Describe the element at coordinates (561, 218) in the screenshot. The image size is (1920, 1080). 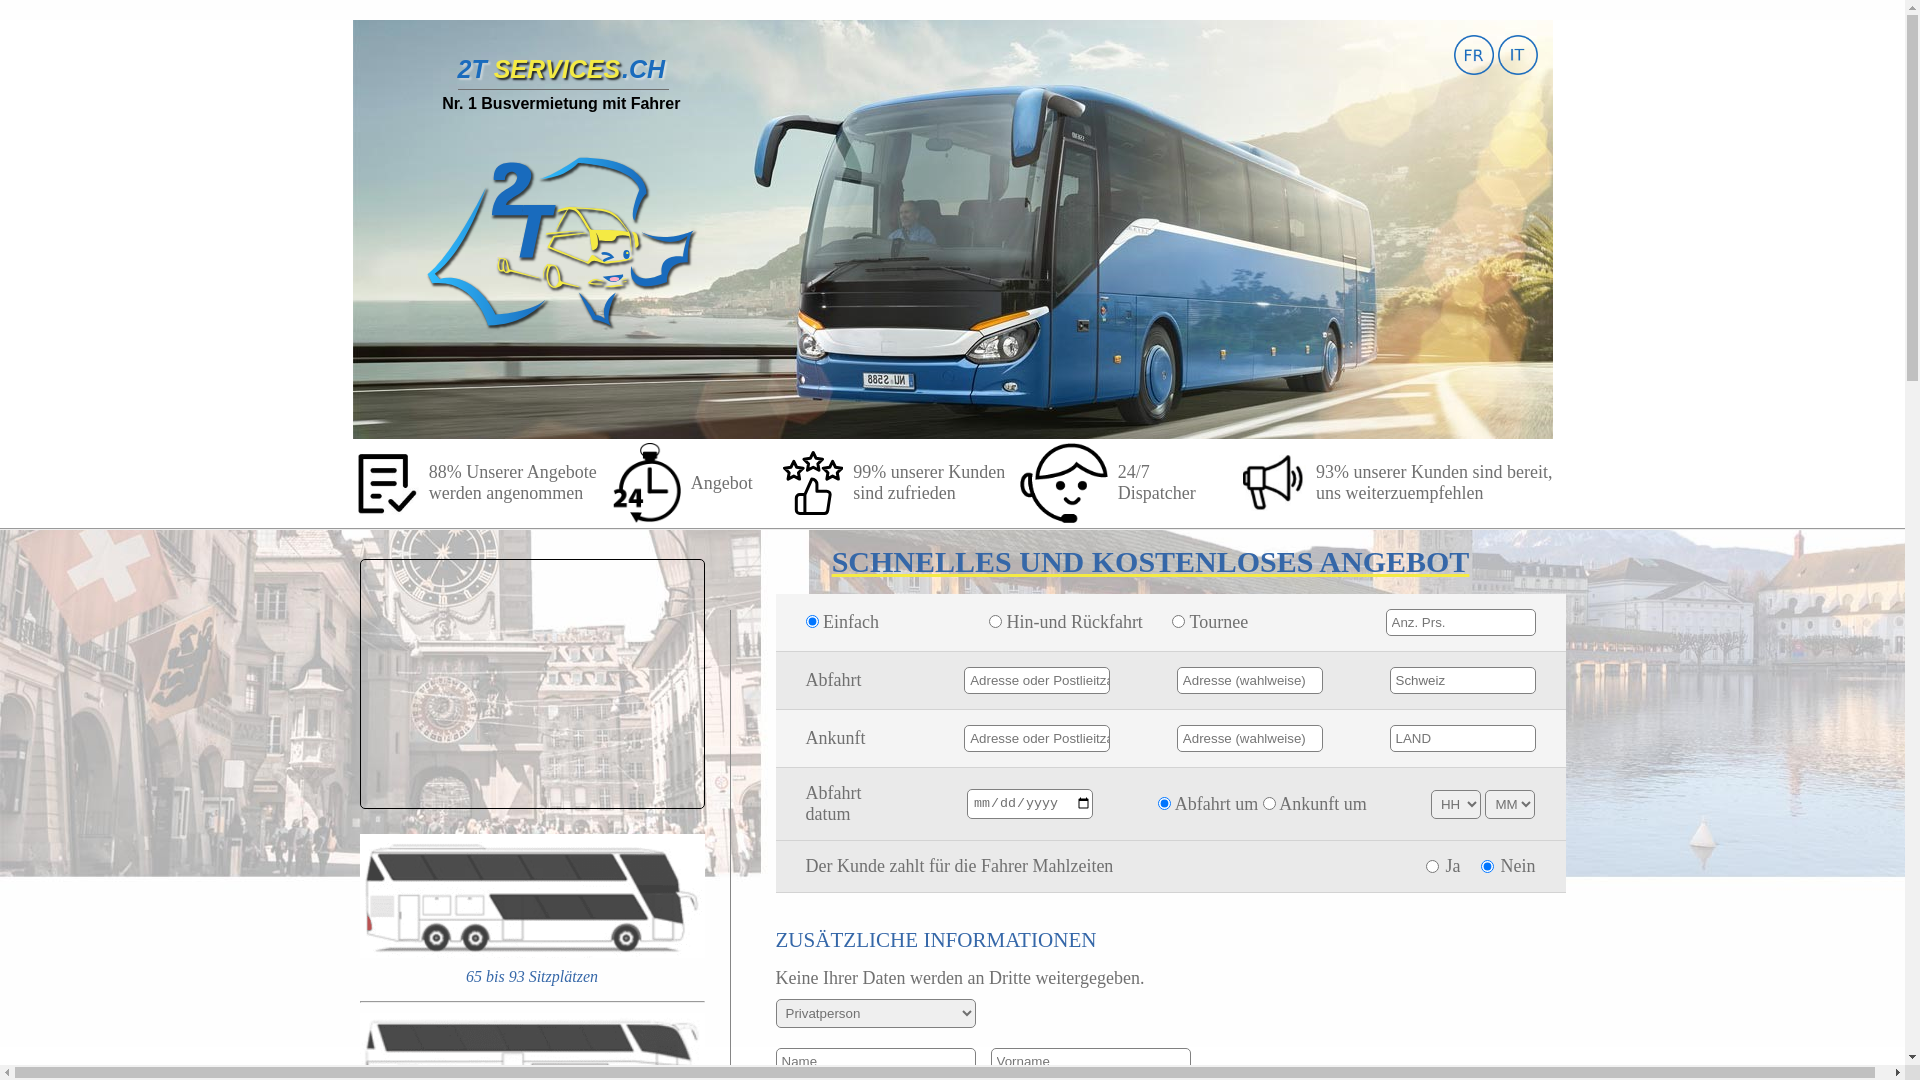
I see `2T SERVICES.CH
Nr. 1 Busvermietung mit Fahrer` at that location.